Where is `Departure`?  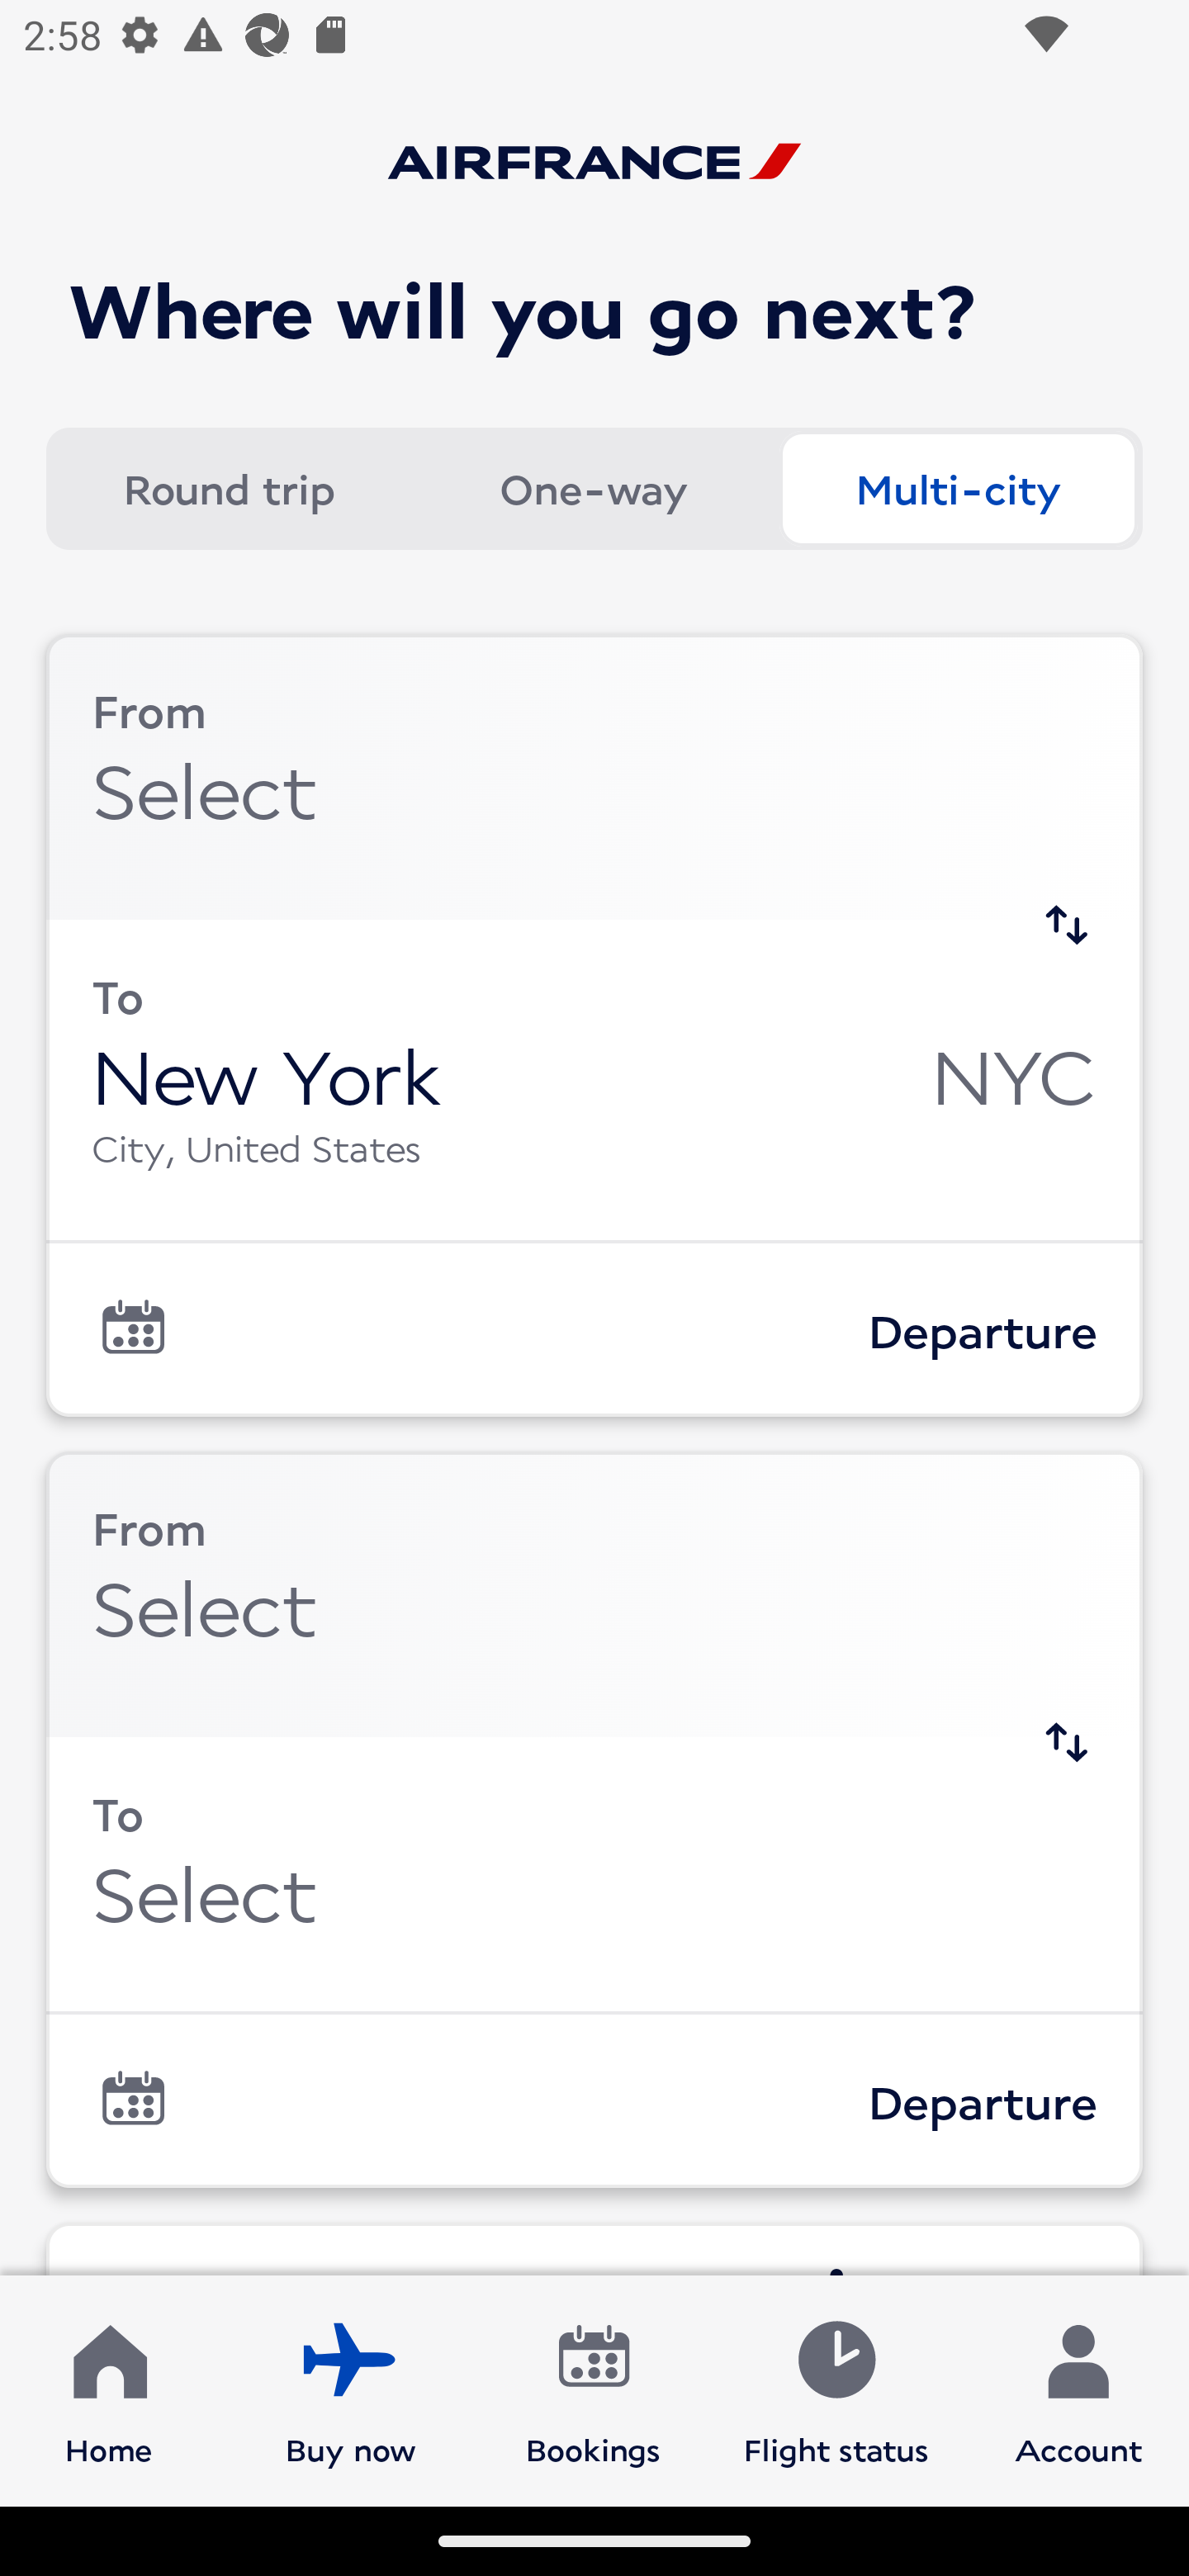
Departure is located at coordinates (594, 1330).